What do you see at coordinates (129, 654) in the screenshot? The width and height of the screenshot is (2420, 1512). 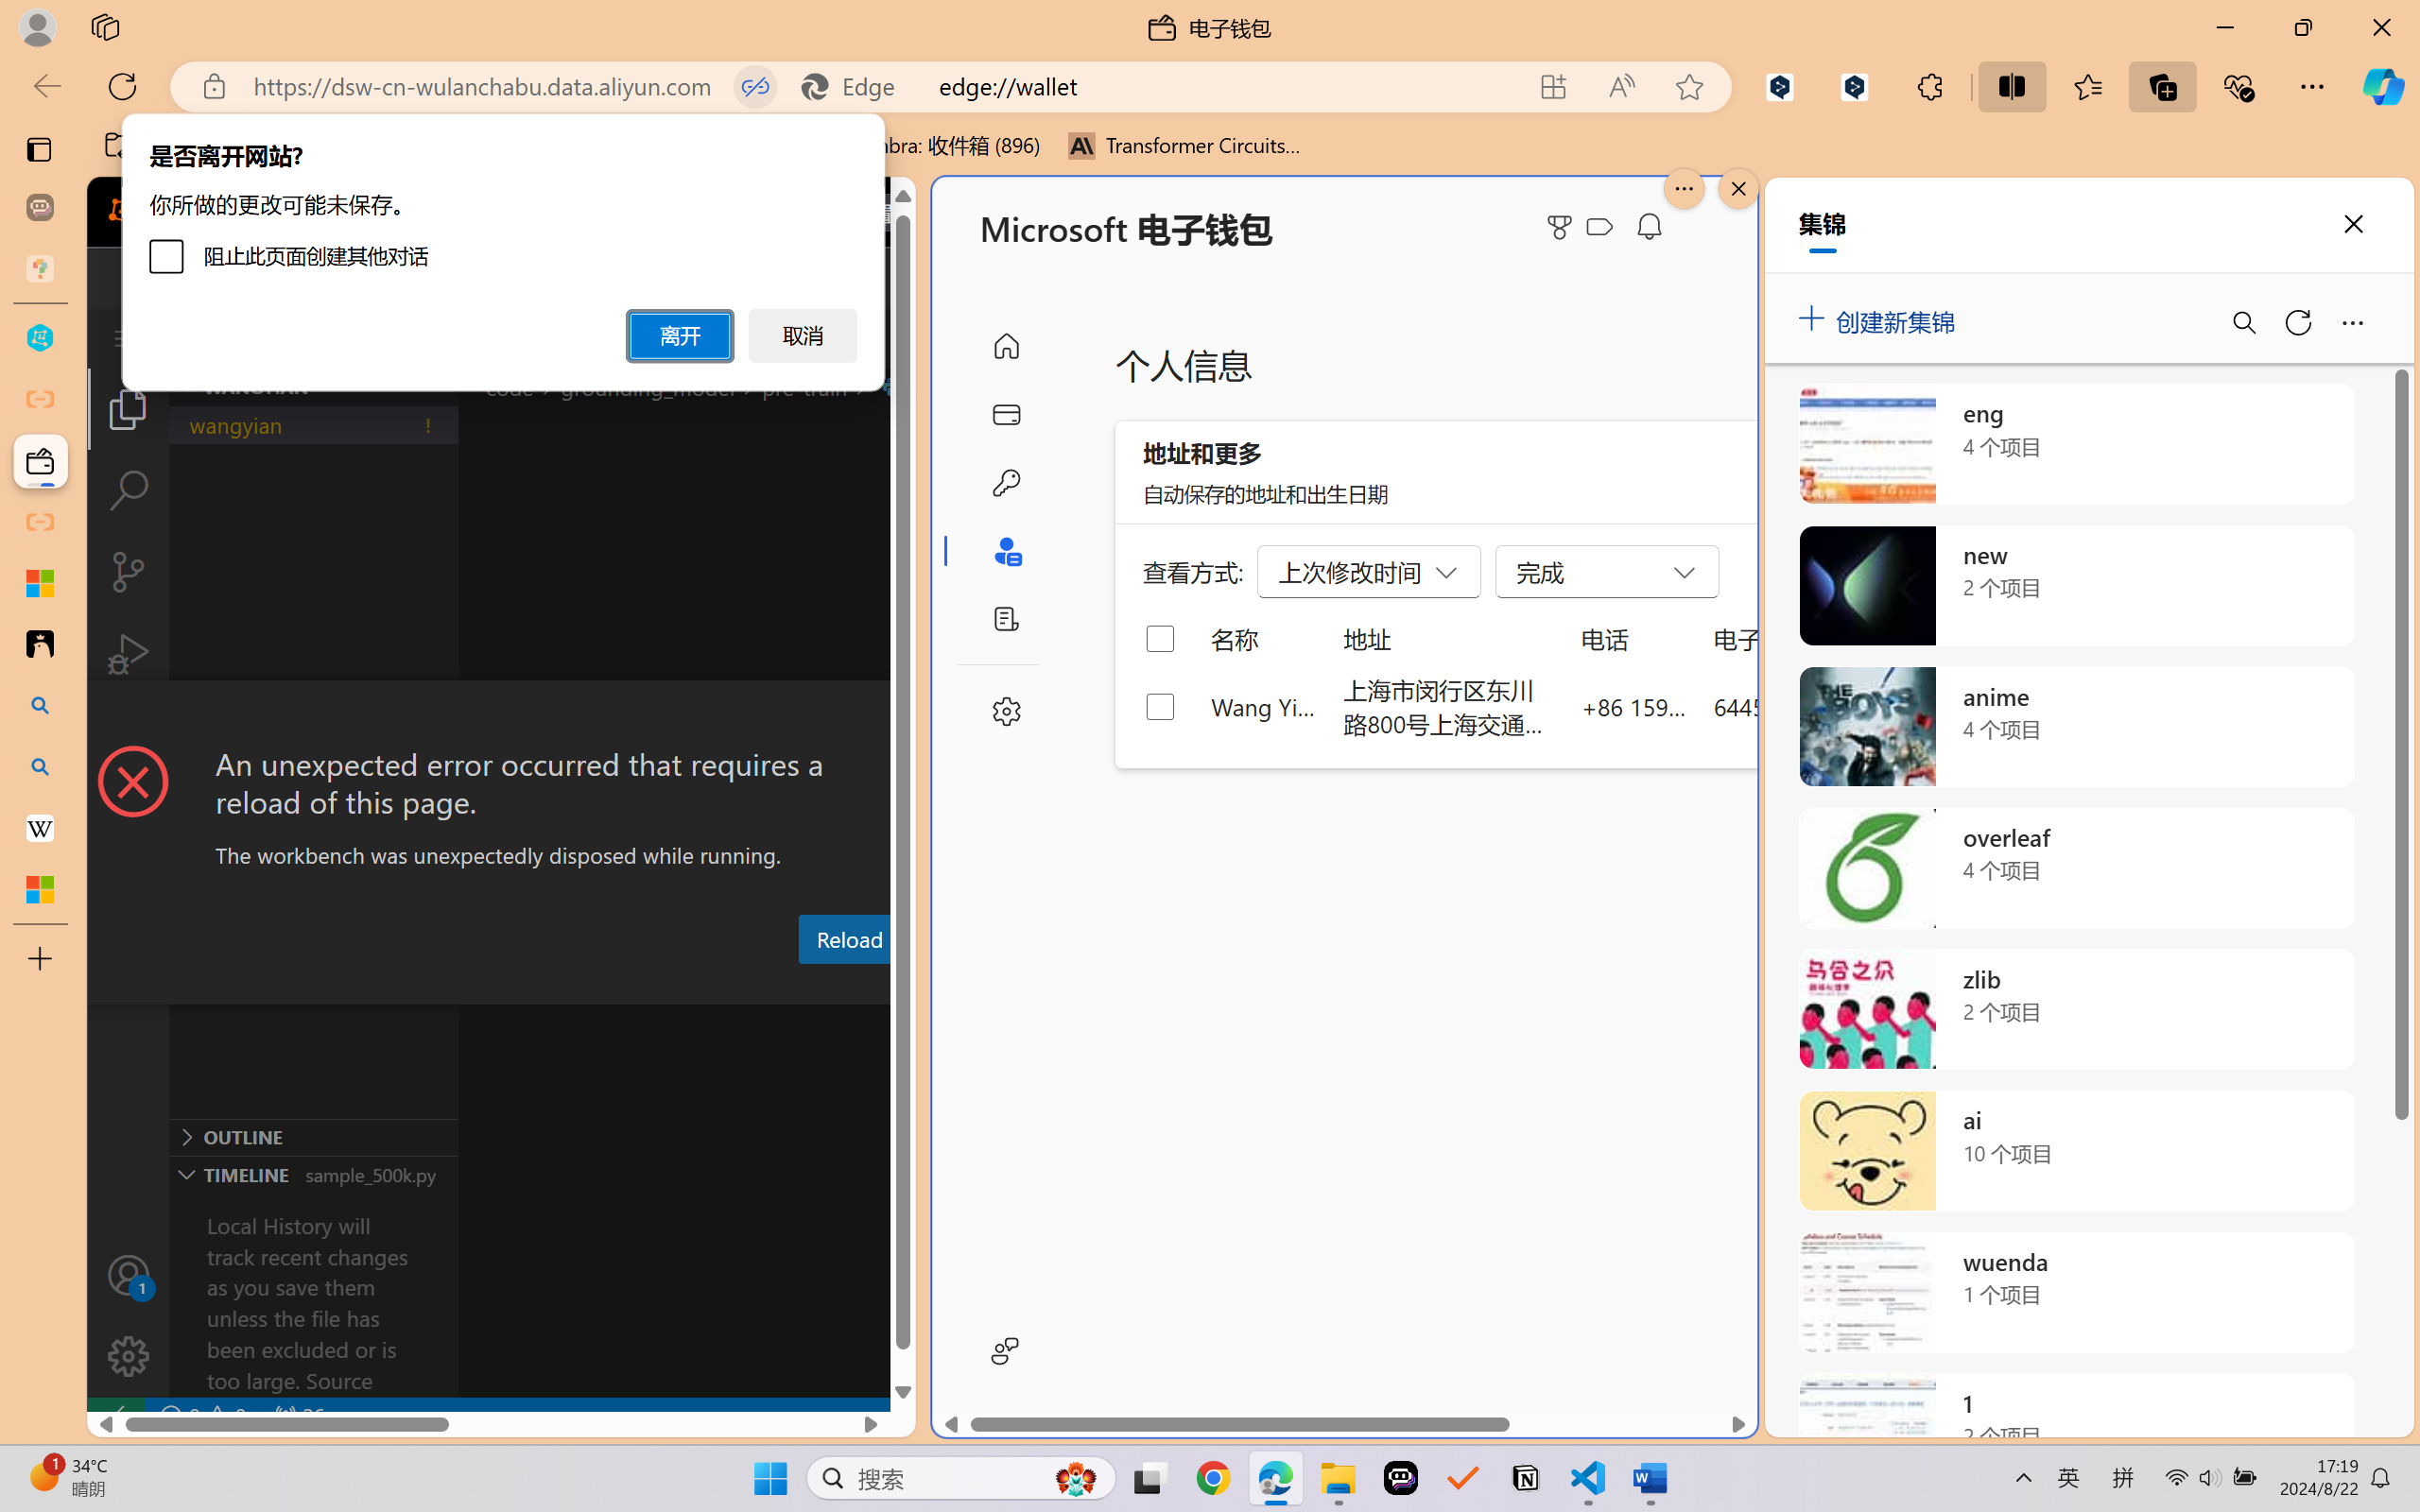 I see `Run and Debug (Ctrl+Shift+D)` at bounding box center [129, 654].